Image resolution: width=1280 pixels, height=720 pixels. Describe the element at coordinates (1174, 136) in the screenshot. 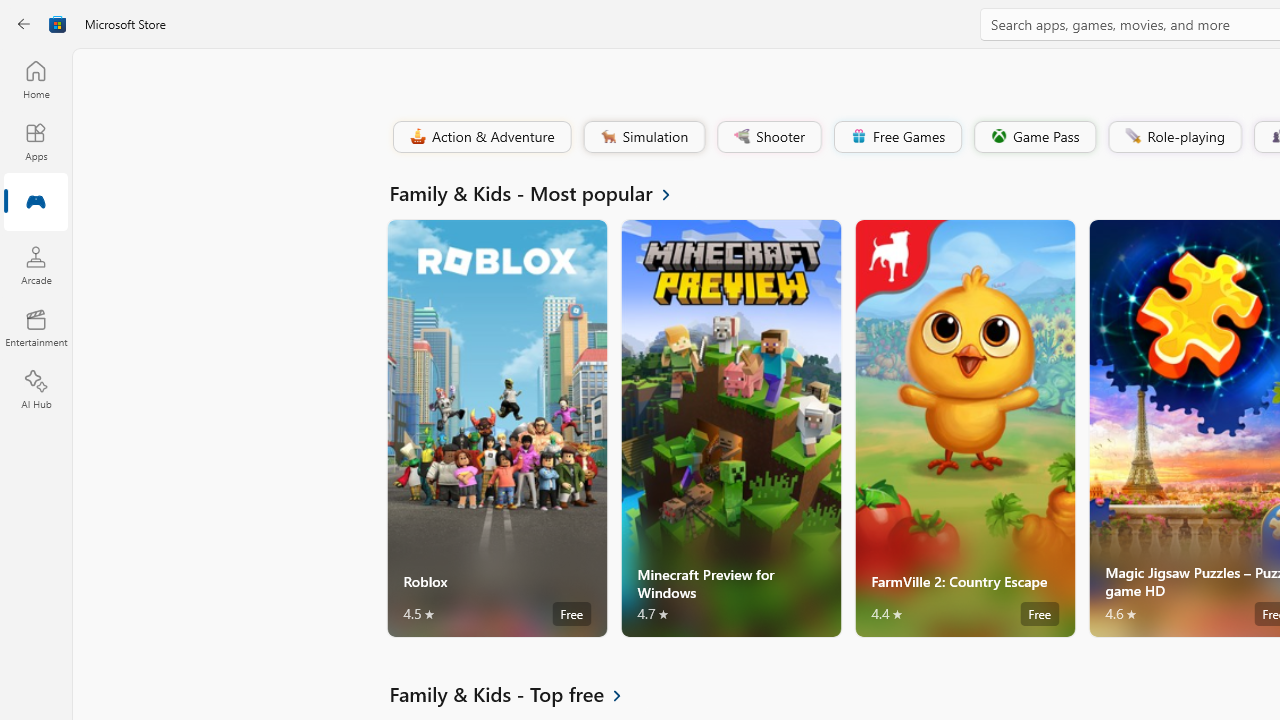

I see `Role-playing` at that location.